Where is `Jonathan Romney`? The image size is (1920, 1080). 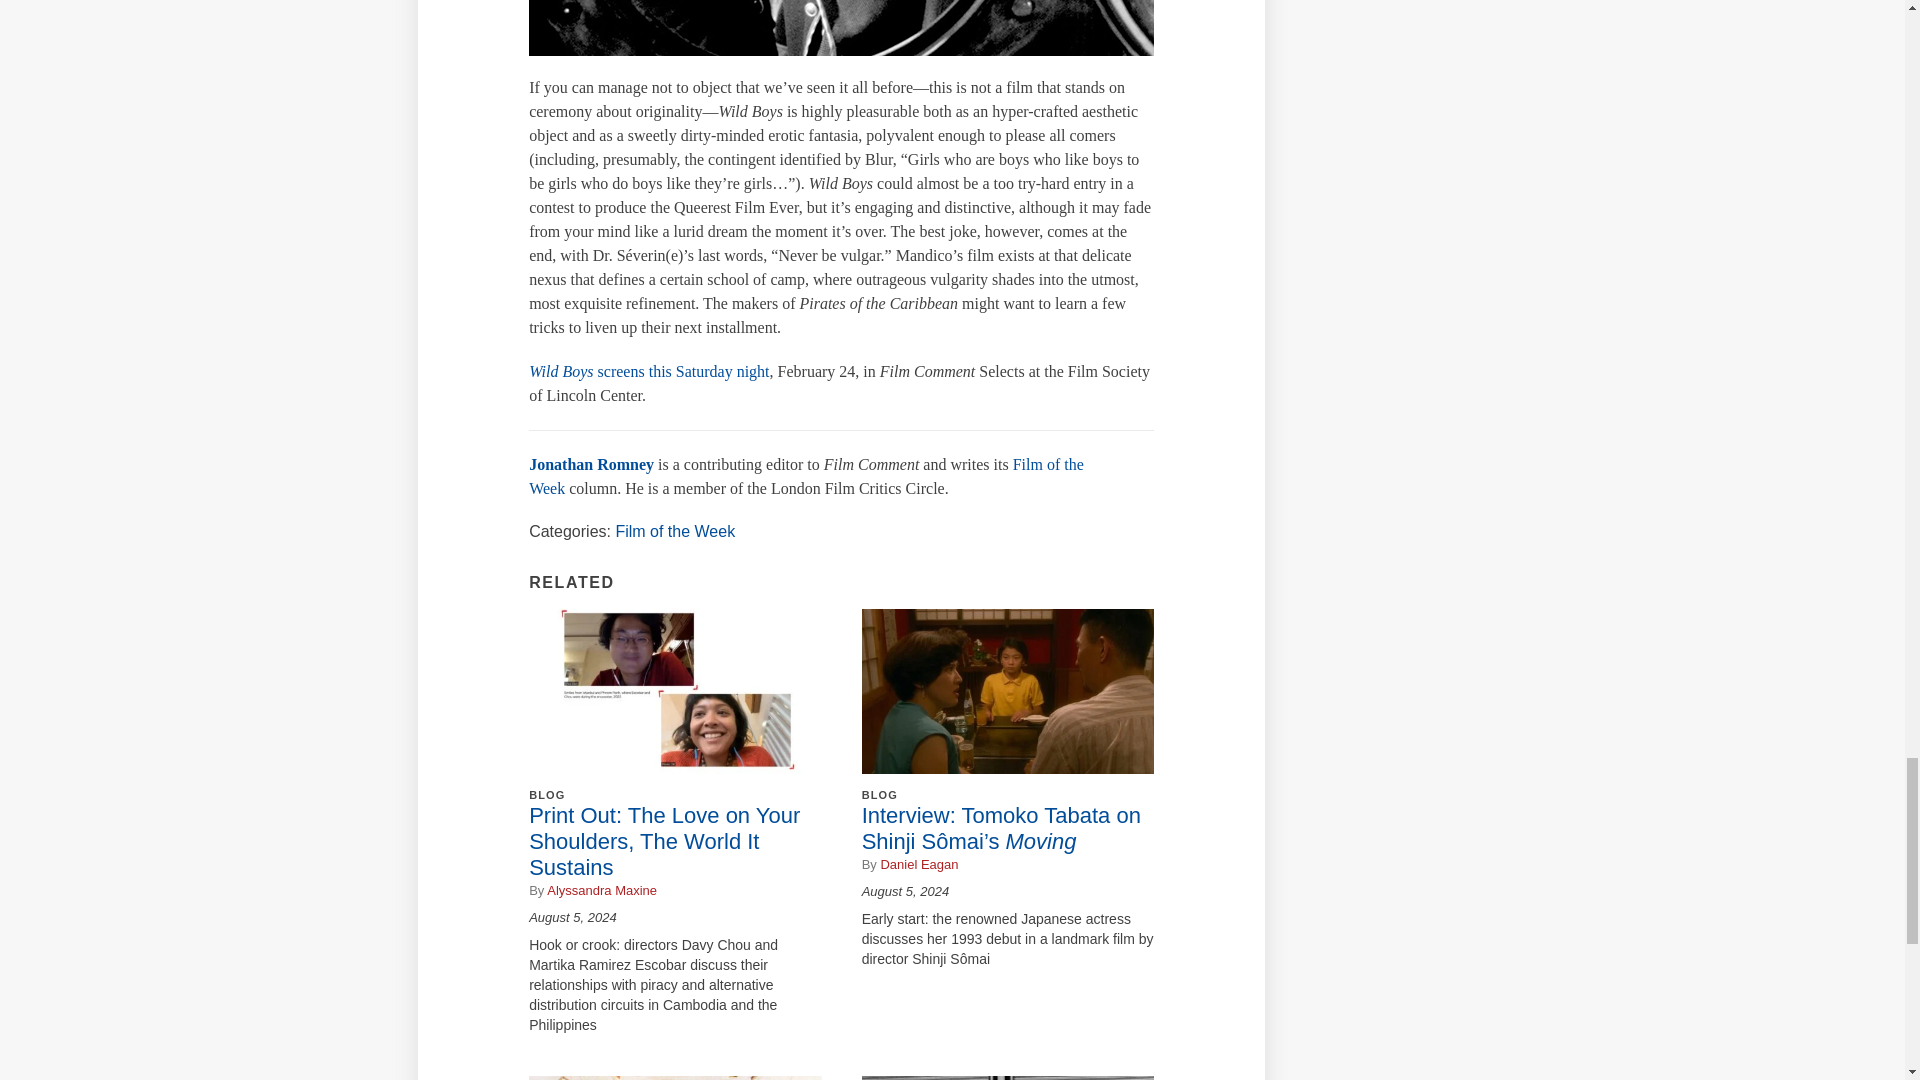 Jonathan Romney is located at coordinates (592, 464).